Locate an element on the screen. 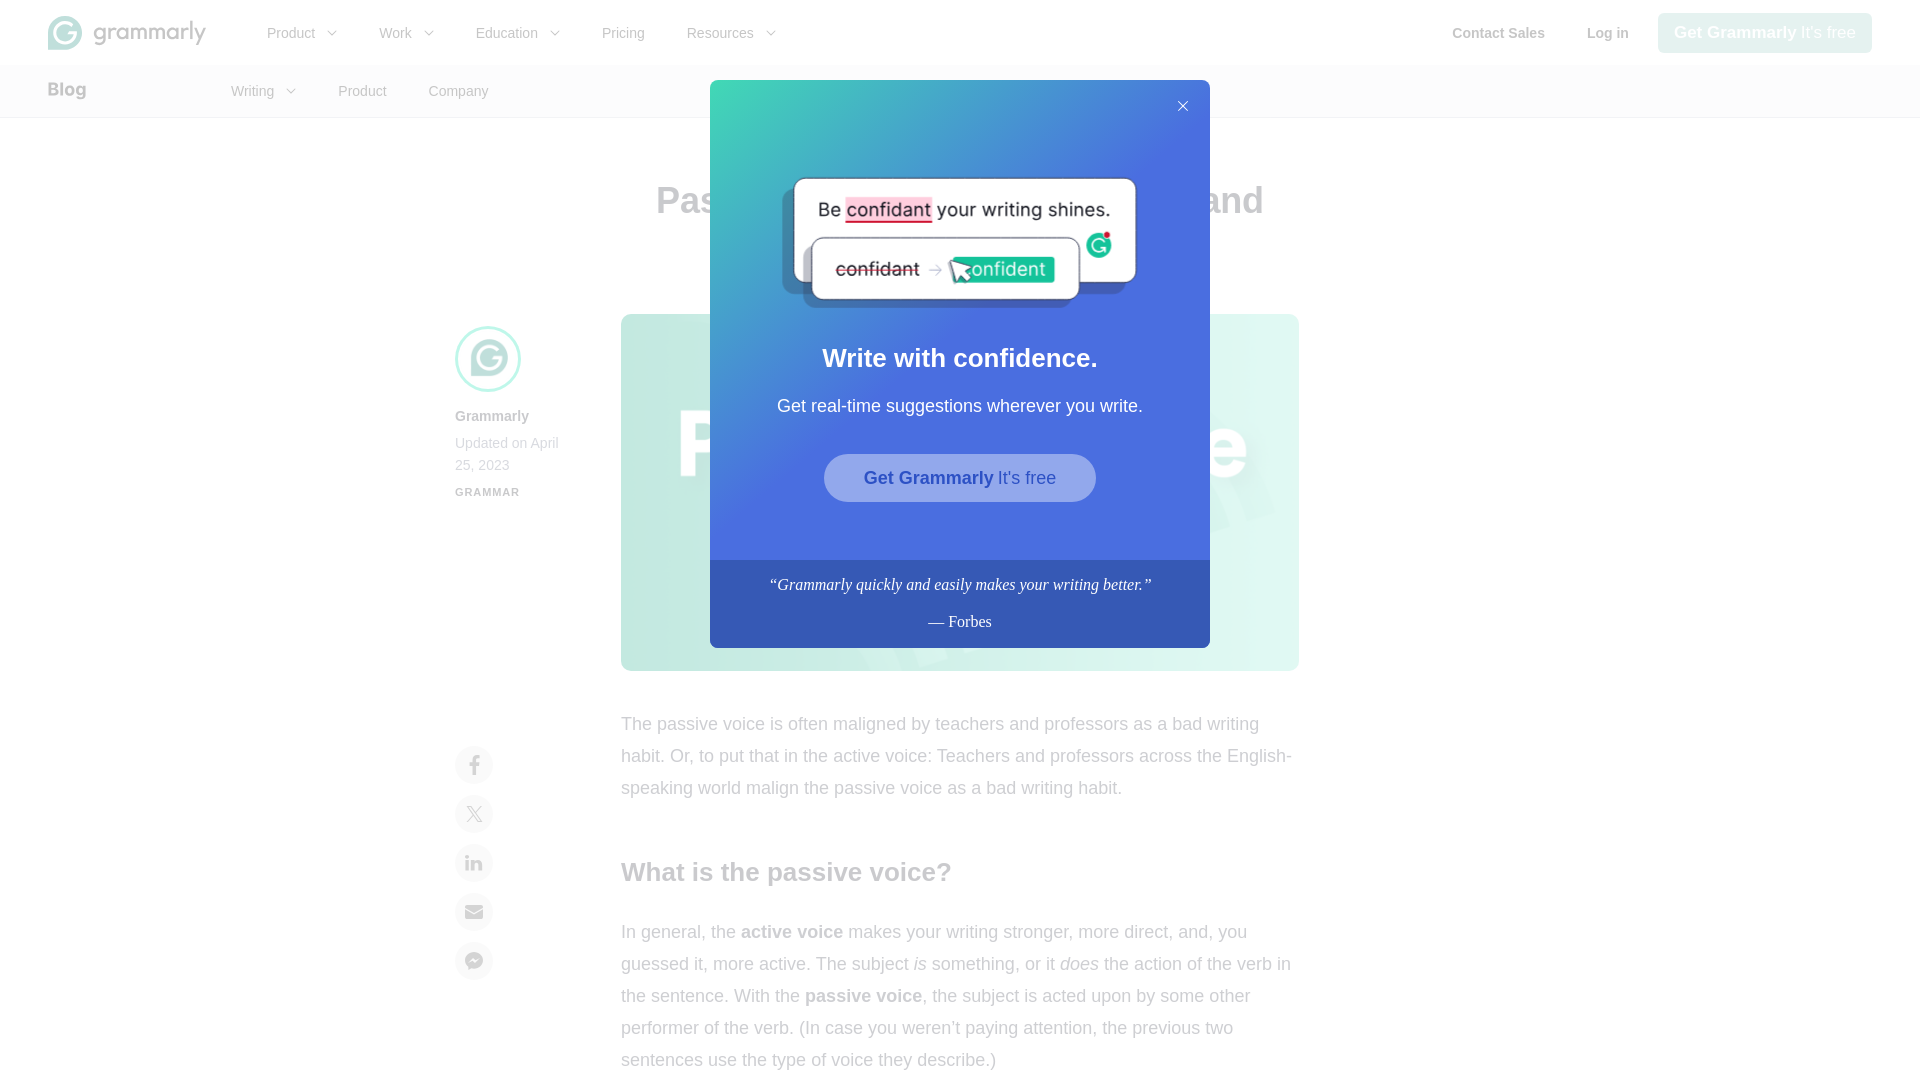 Image resolution: width=1920 pixels, height=1080 pixels. Pricing is located at coordinates (406, 32).